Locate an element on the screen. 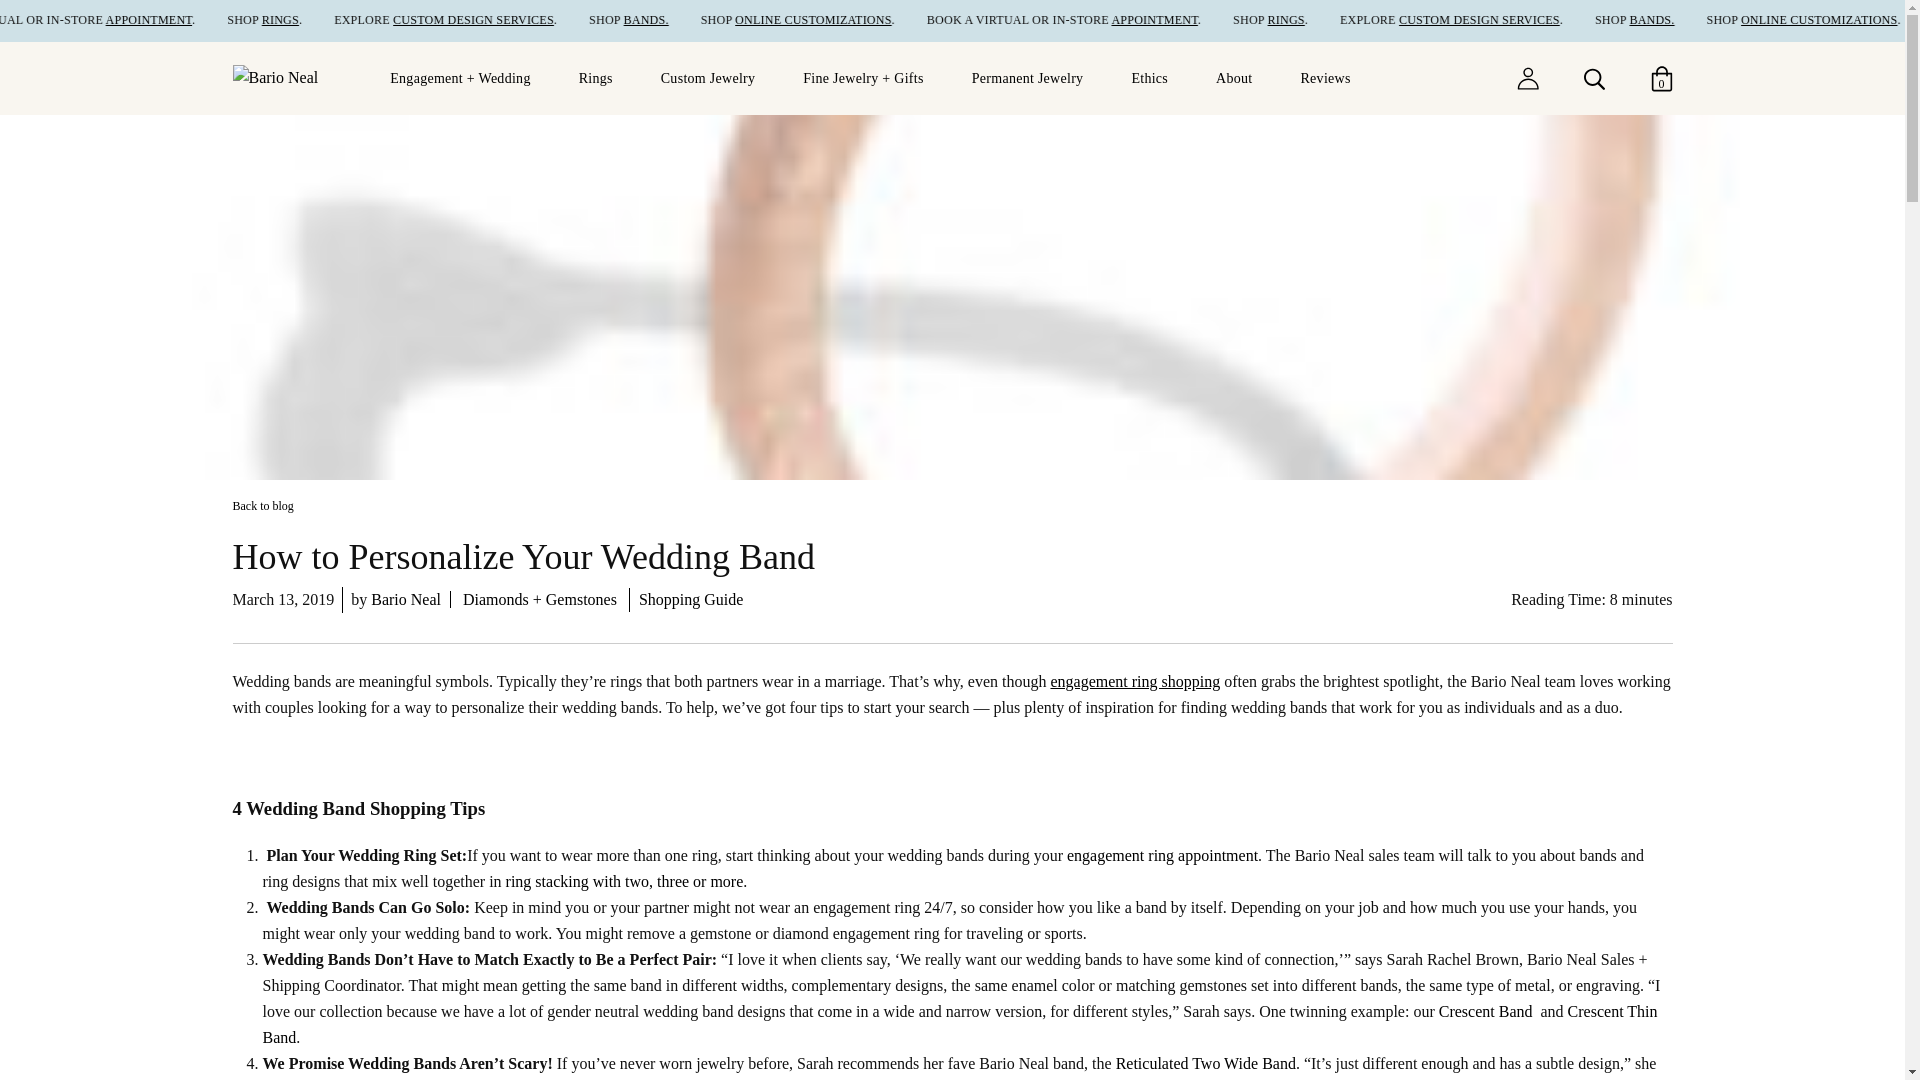 This screenshot has height=1080, width=1920. My Account is located at coordinates (1526, 76).